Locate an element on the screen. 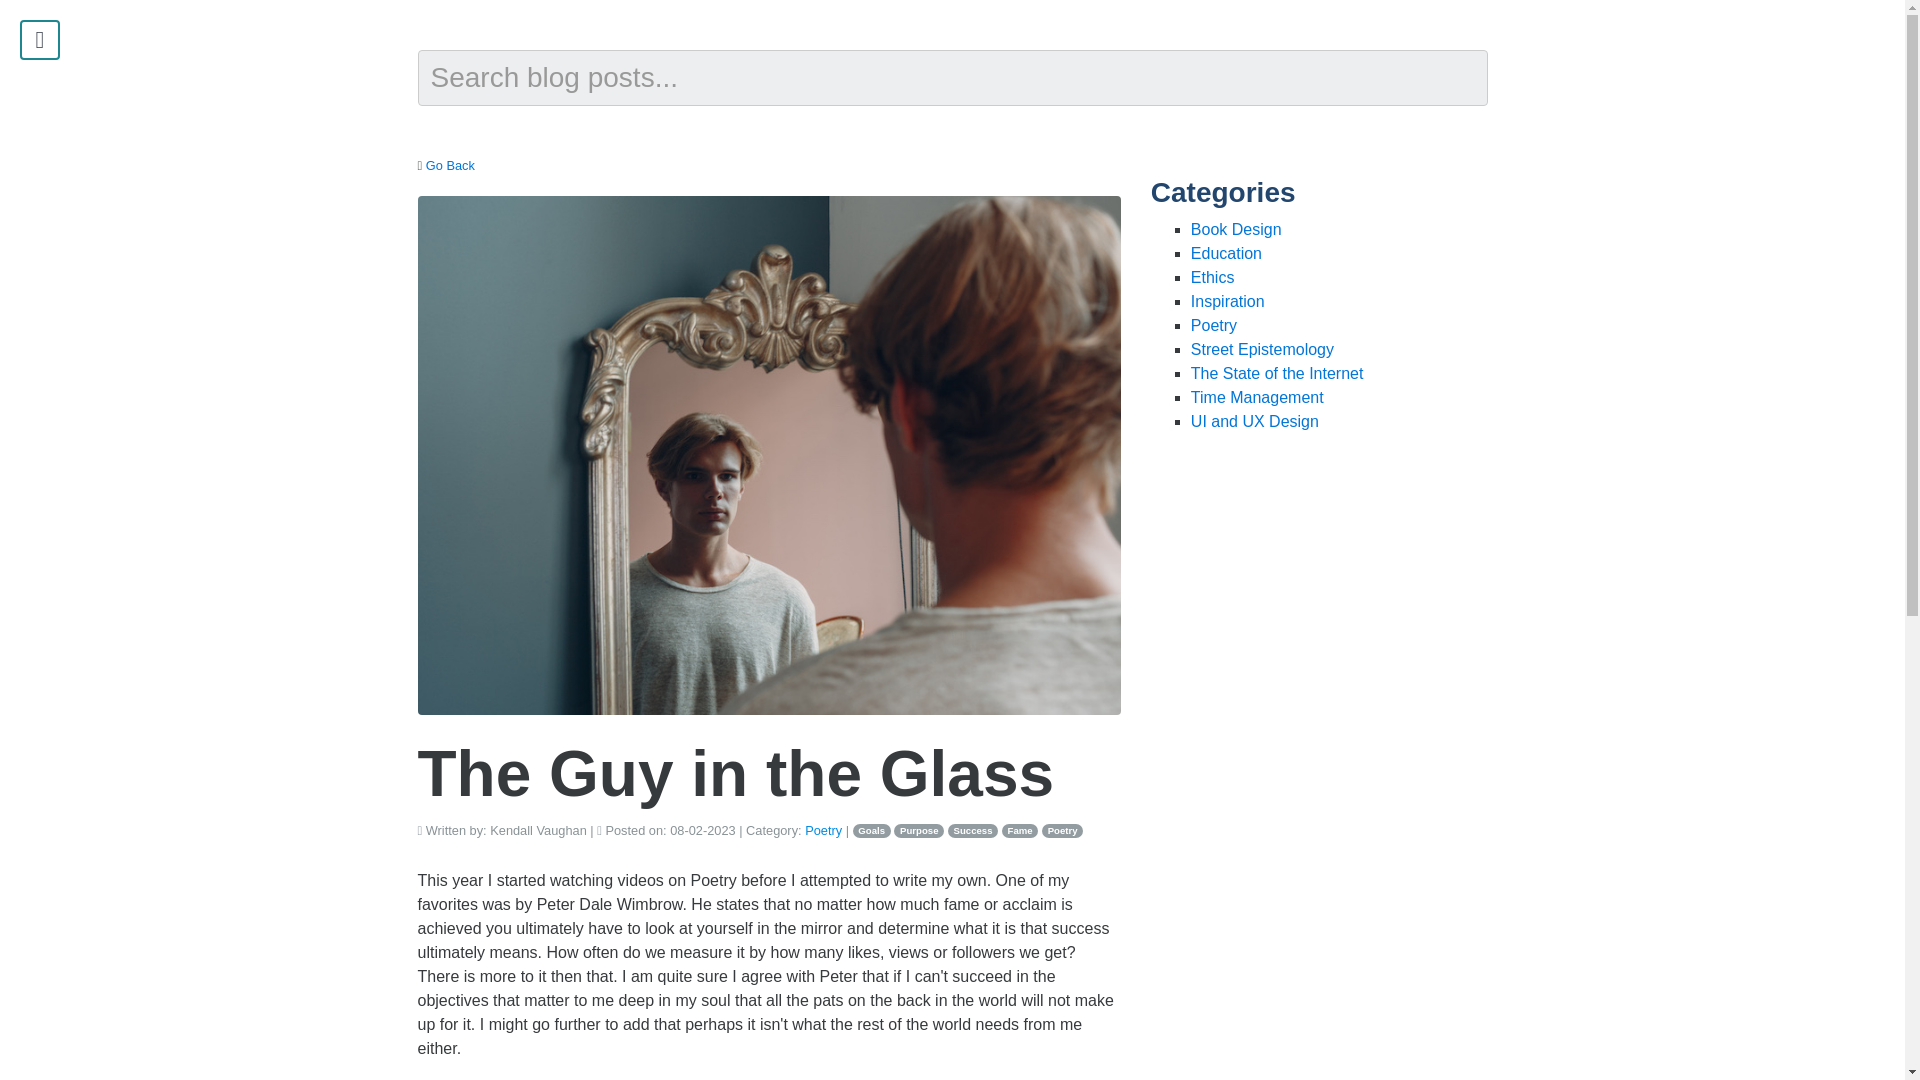 This screenshot has height=1080, width=1920. Street Epistemology is located at coordinates (1262, 349).